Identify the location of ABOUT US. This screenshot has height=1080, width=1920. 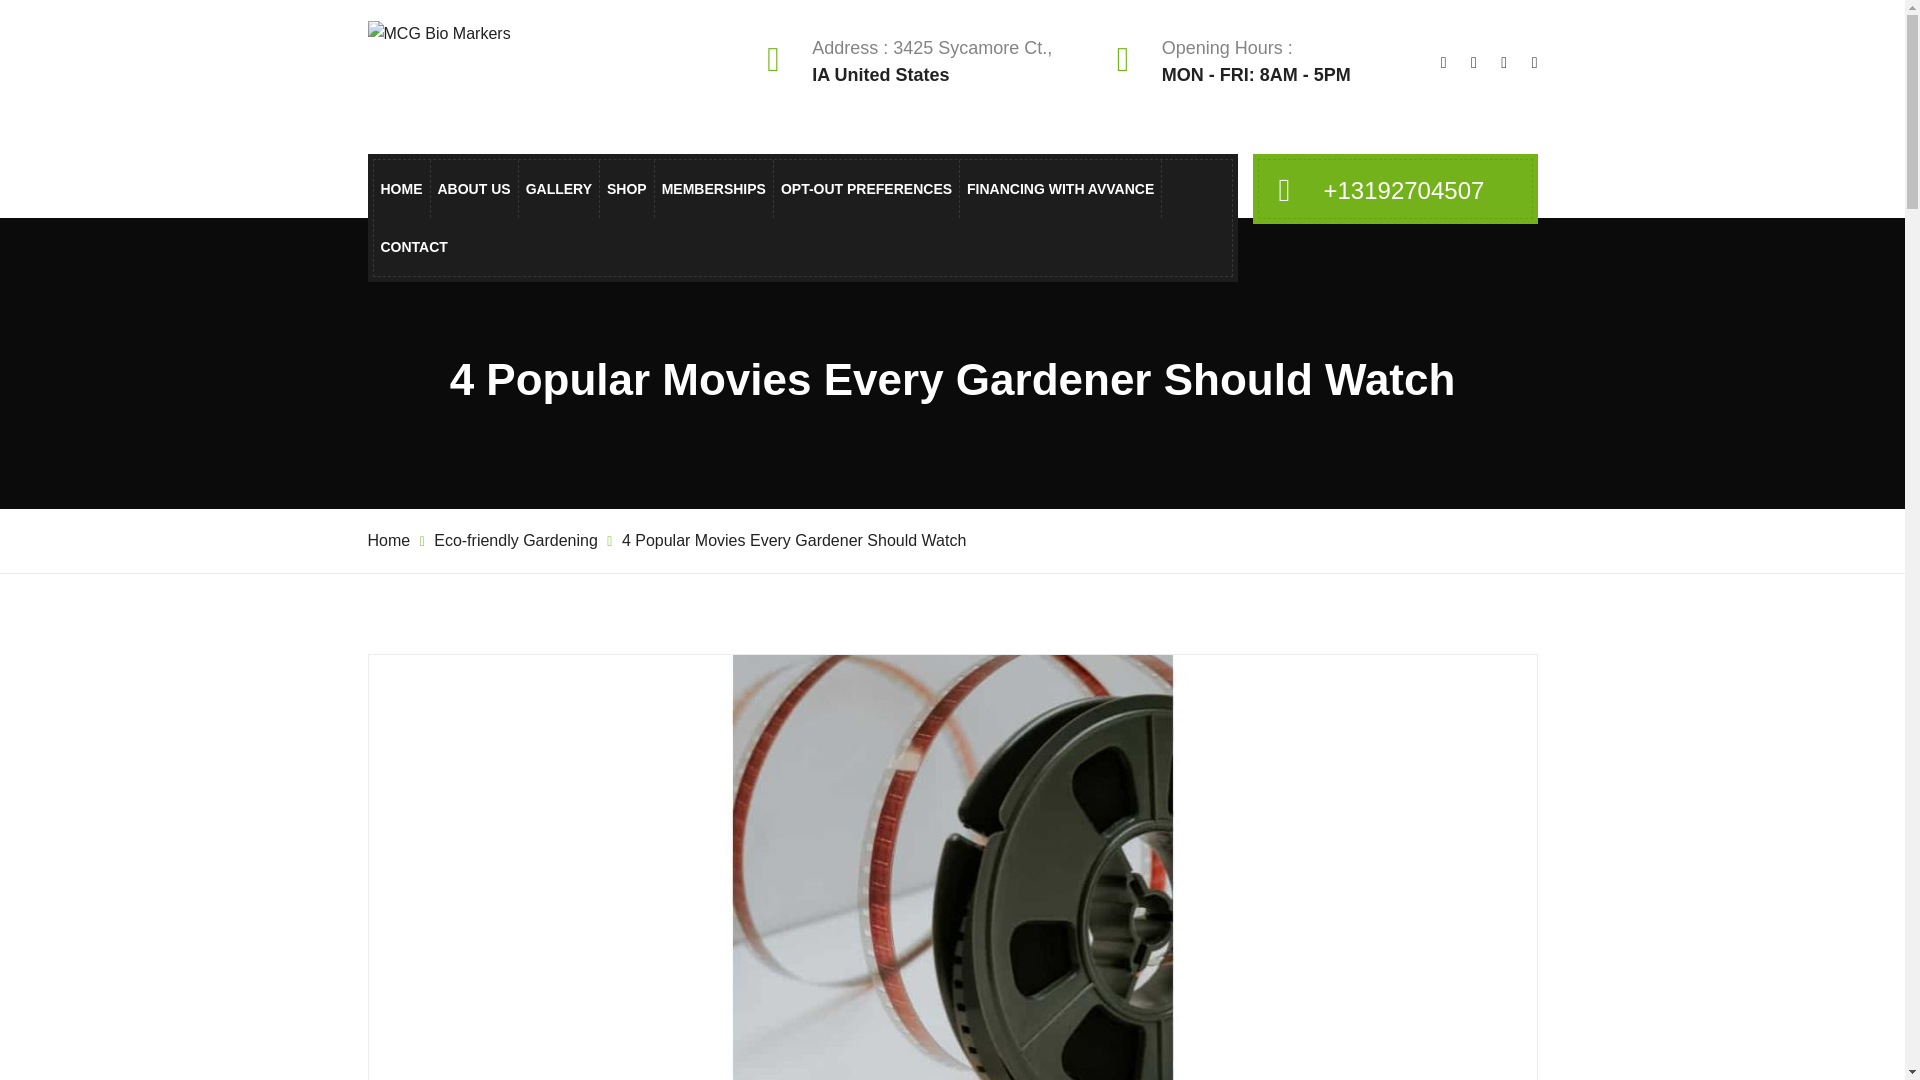
(474, 188).